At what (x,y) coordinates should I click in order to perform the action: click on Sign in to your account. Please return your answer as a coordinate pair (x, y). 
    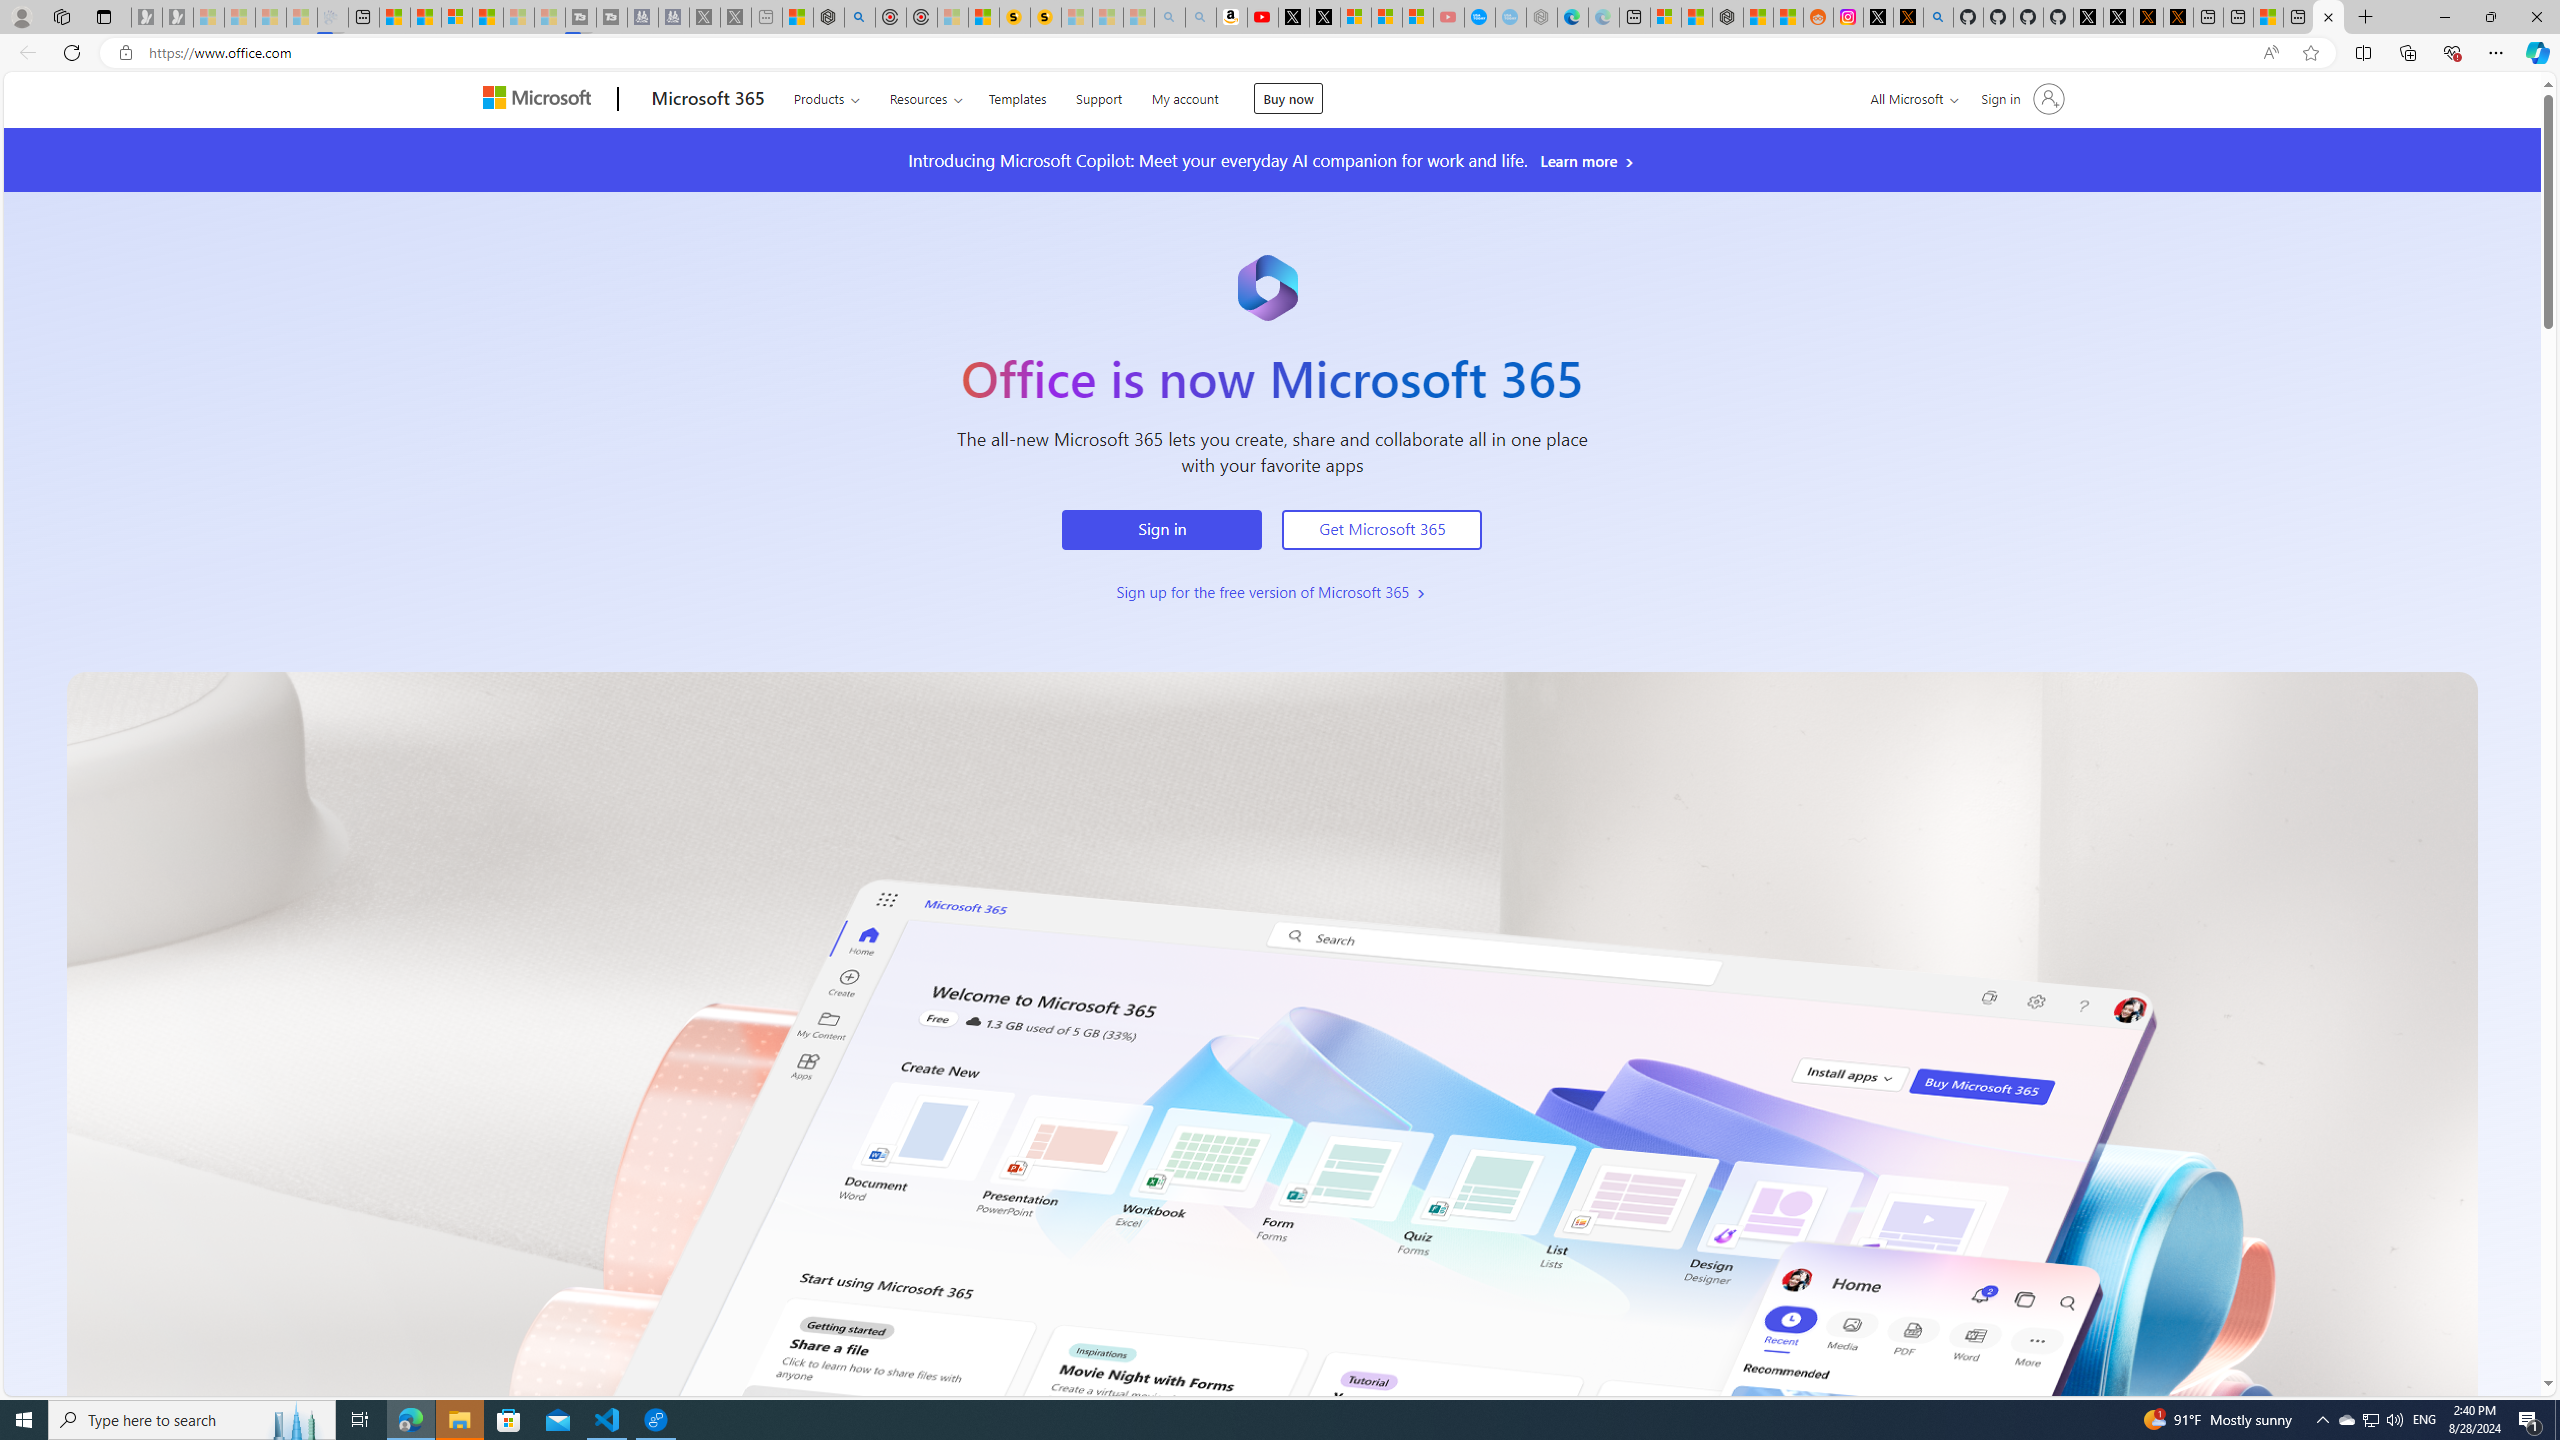
    Looking at the image, I should click on (2020, 98).